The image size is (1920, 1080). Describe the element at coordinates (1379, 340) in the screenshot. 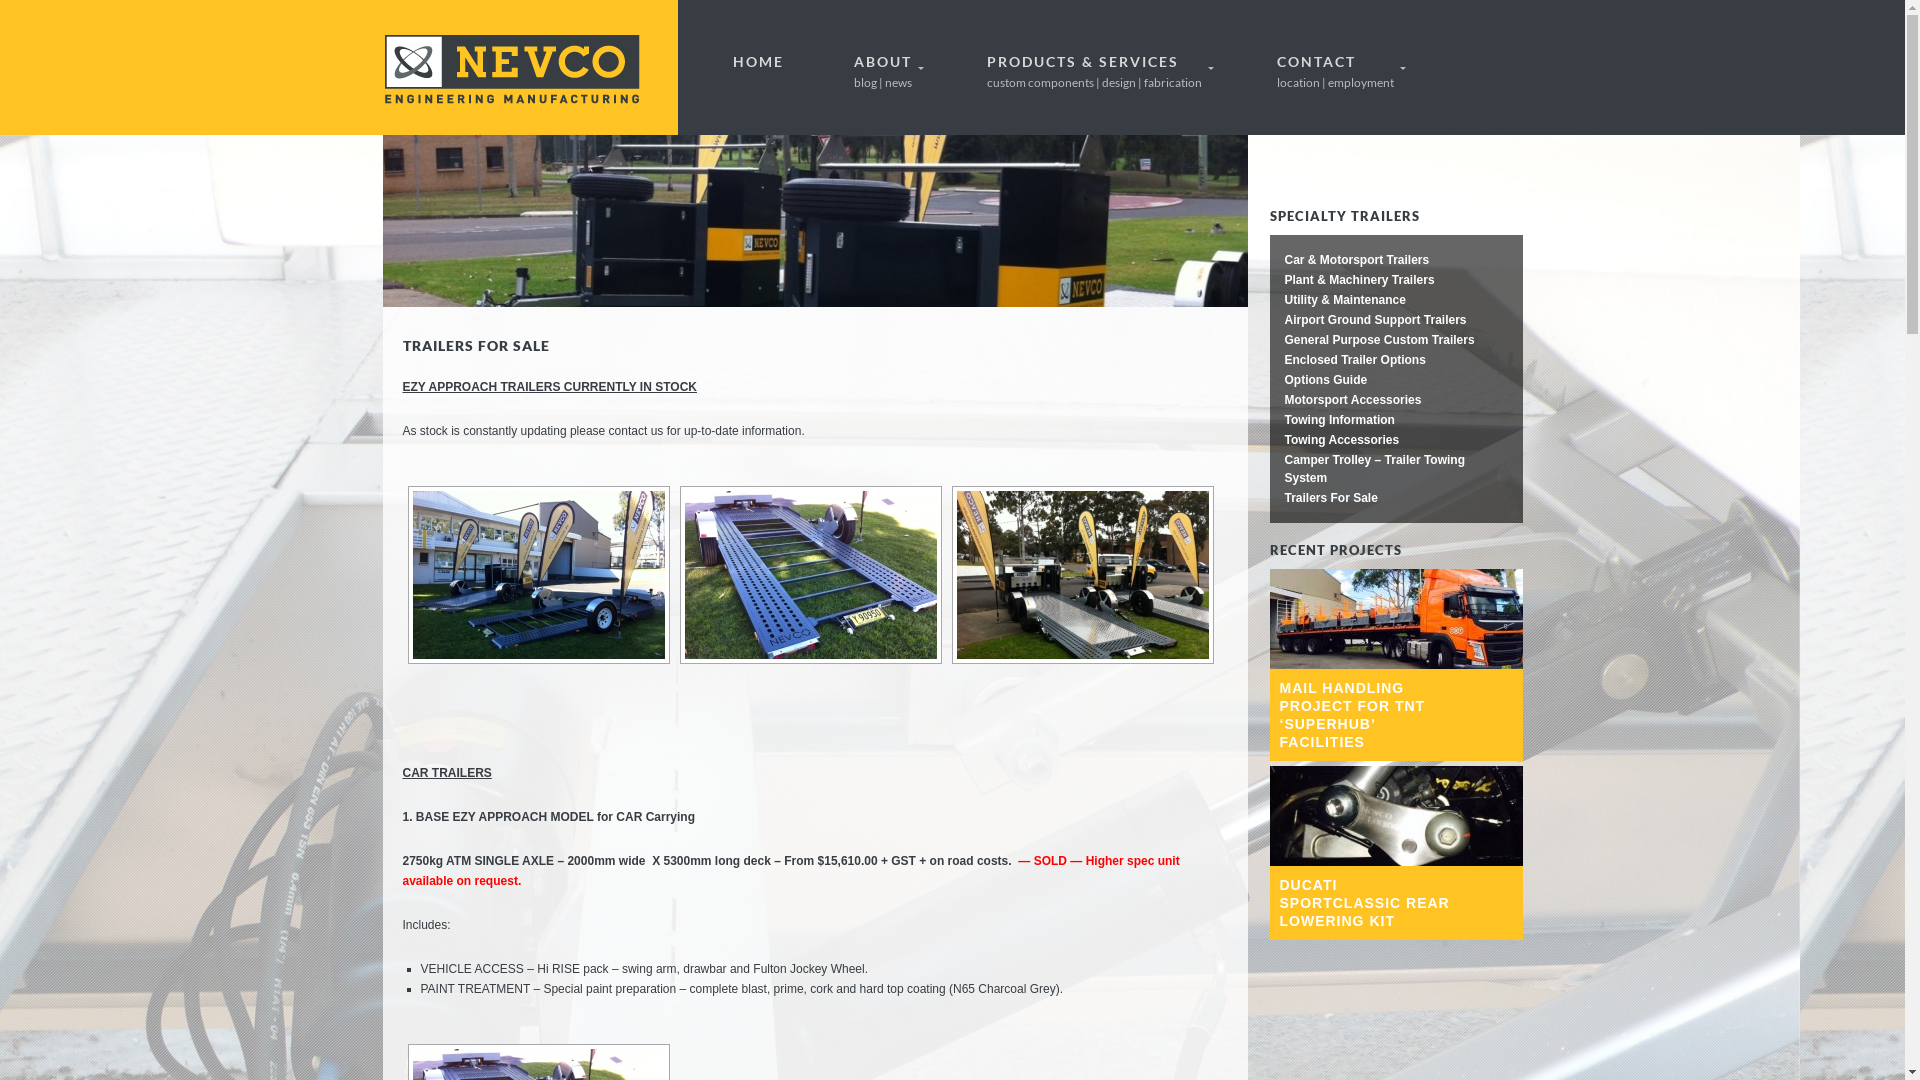

I see `General Purpose Custom Trailers` at that location.